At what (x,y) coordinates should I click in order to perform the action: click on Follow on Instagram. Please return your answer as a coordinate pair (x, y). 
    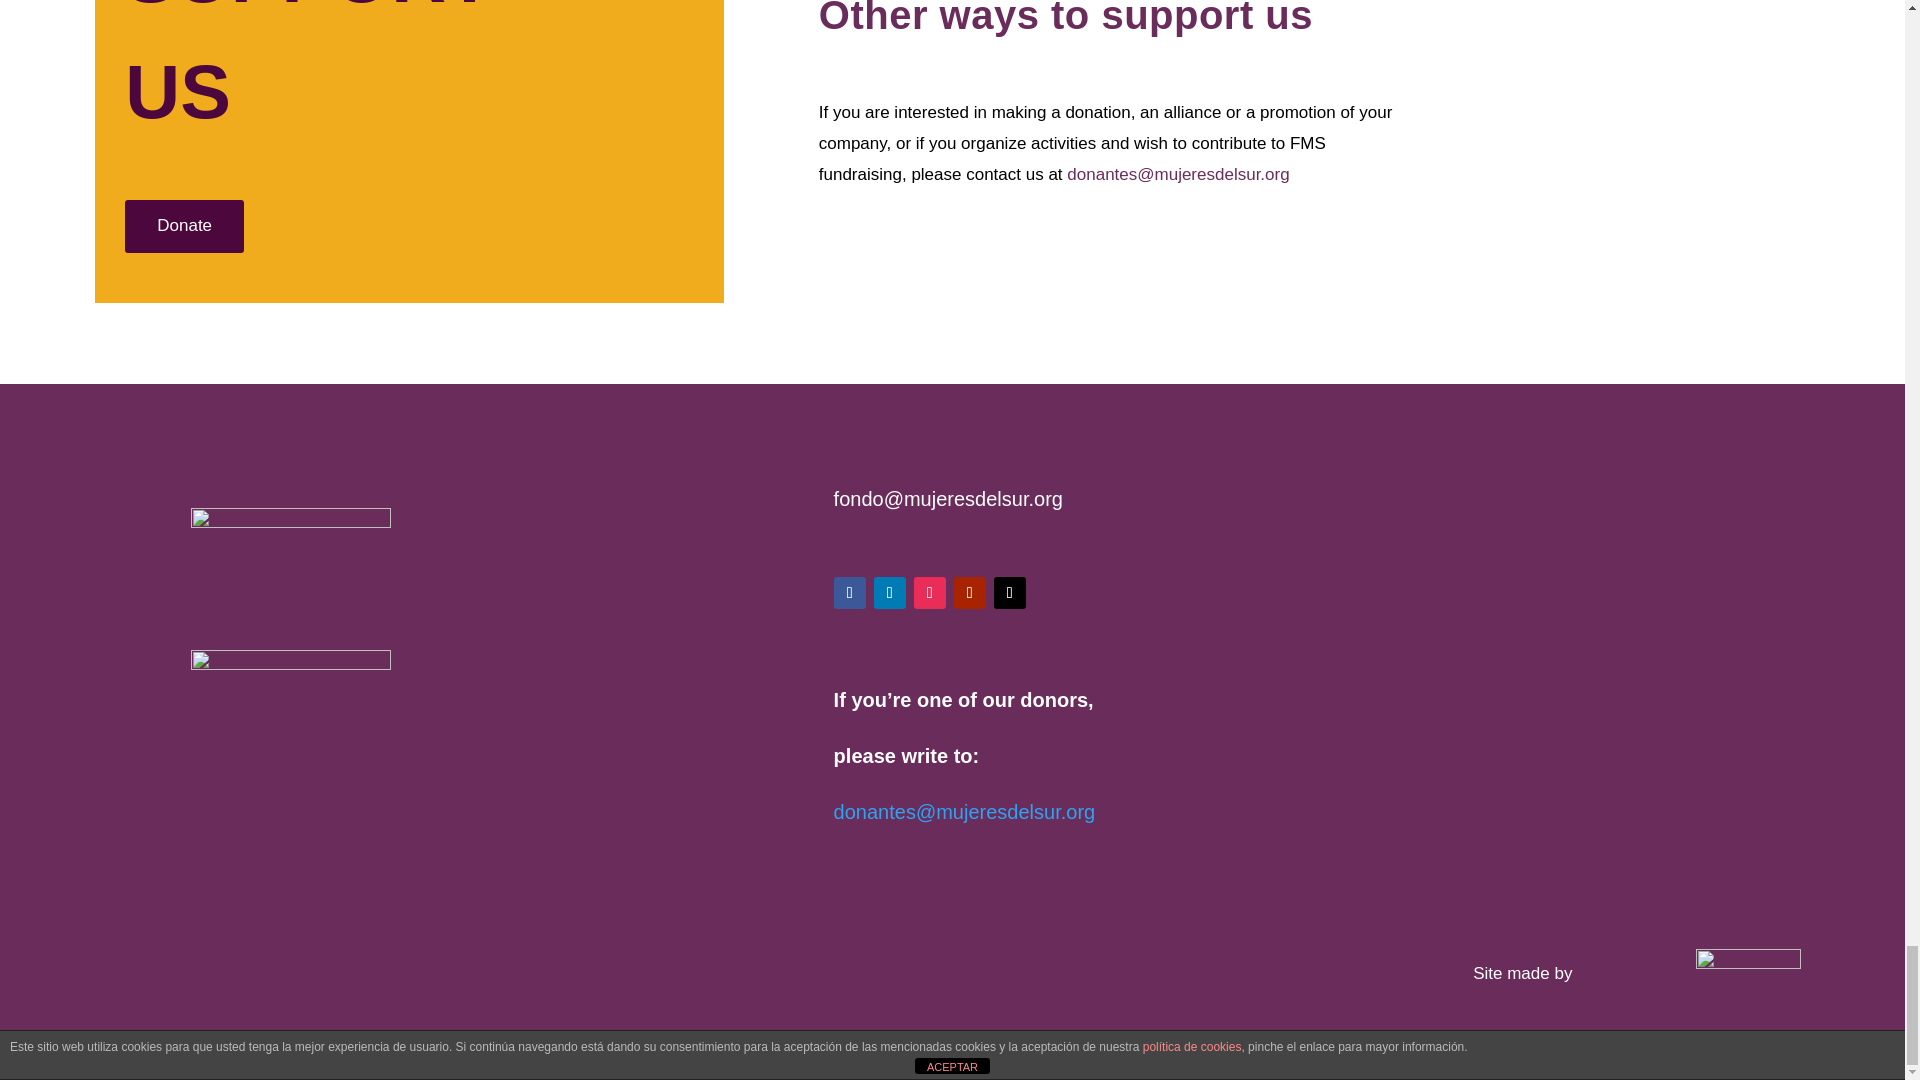
    Looking at the image, I should click on (930, 592).